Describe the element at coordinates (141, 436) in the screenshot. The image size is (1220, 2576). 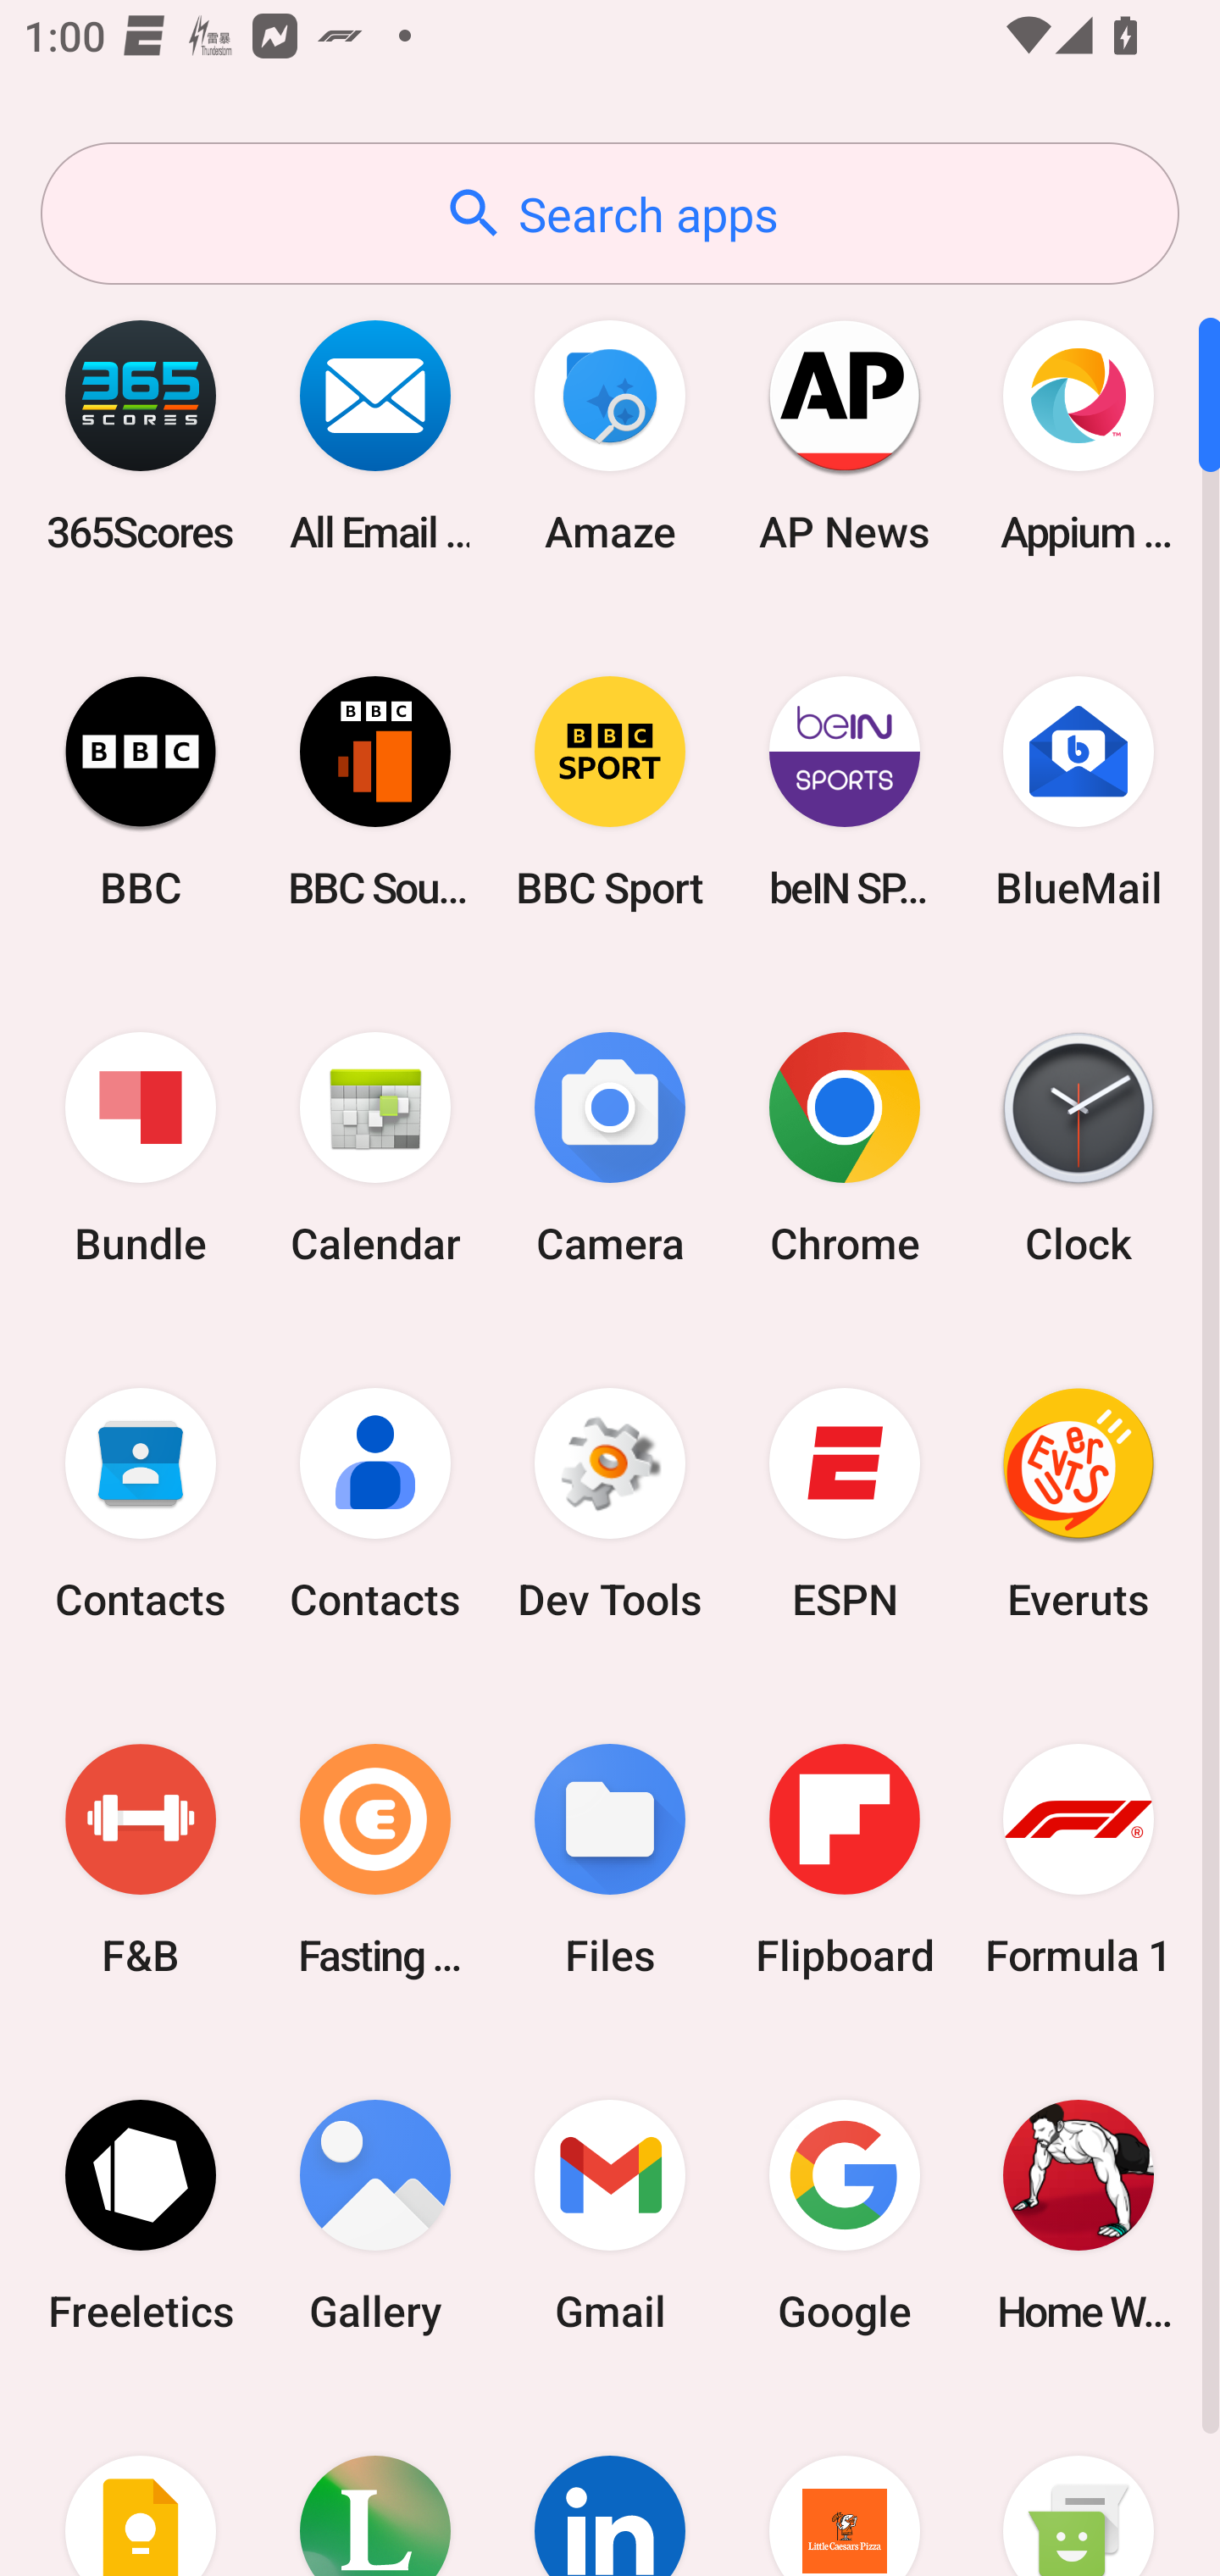
I see `365Scores` at that location.